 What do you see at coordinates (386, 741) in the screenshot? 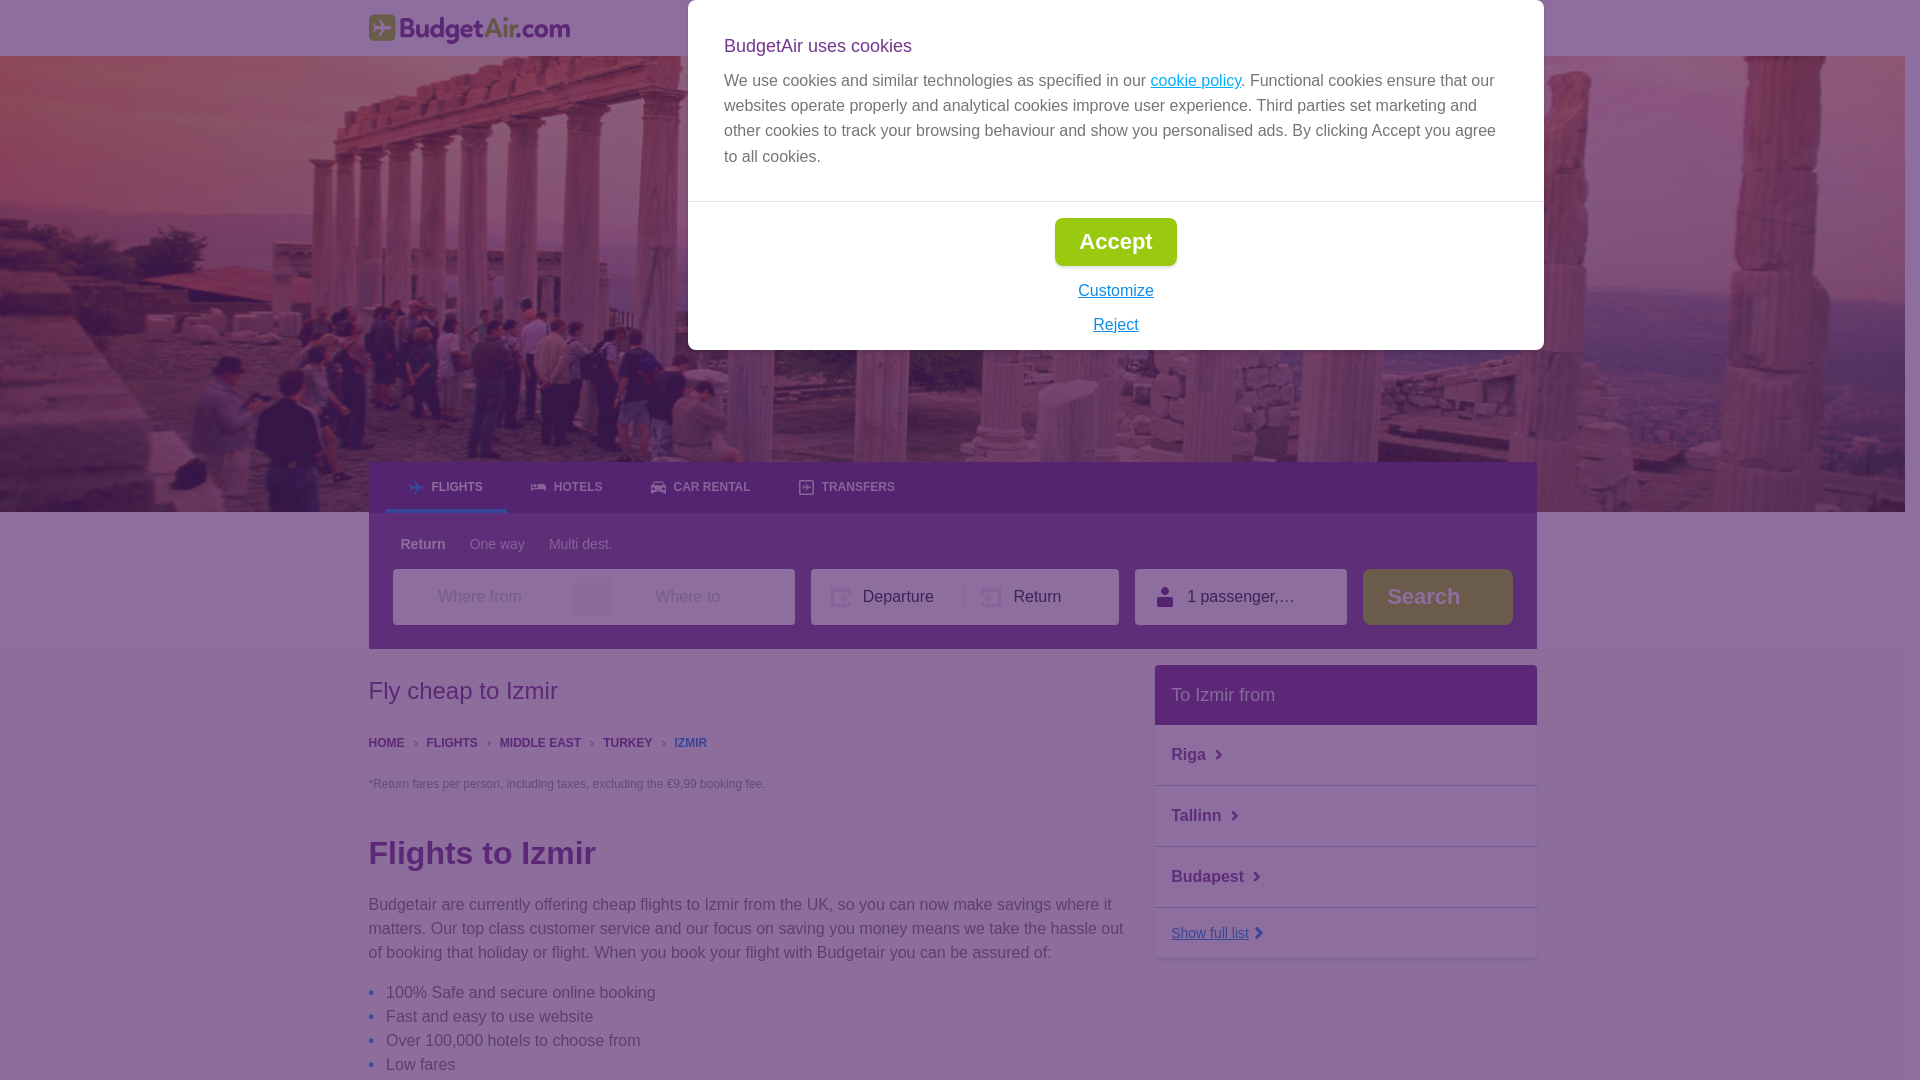
I see `HOME` at bounding box center [386, 741].